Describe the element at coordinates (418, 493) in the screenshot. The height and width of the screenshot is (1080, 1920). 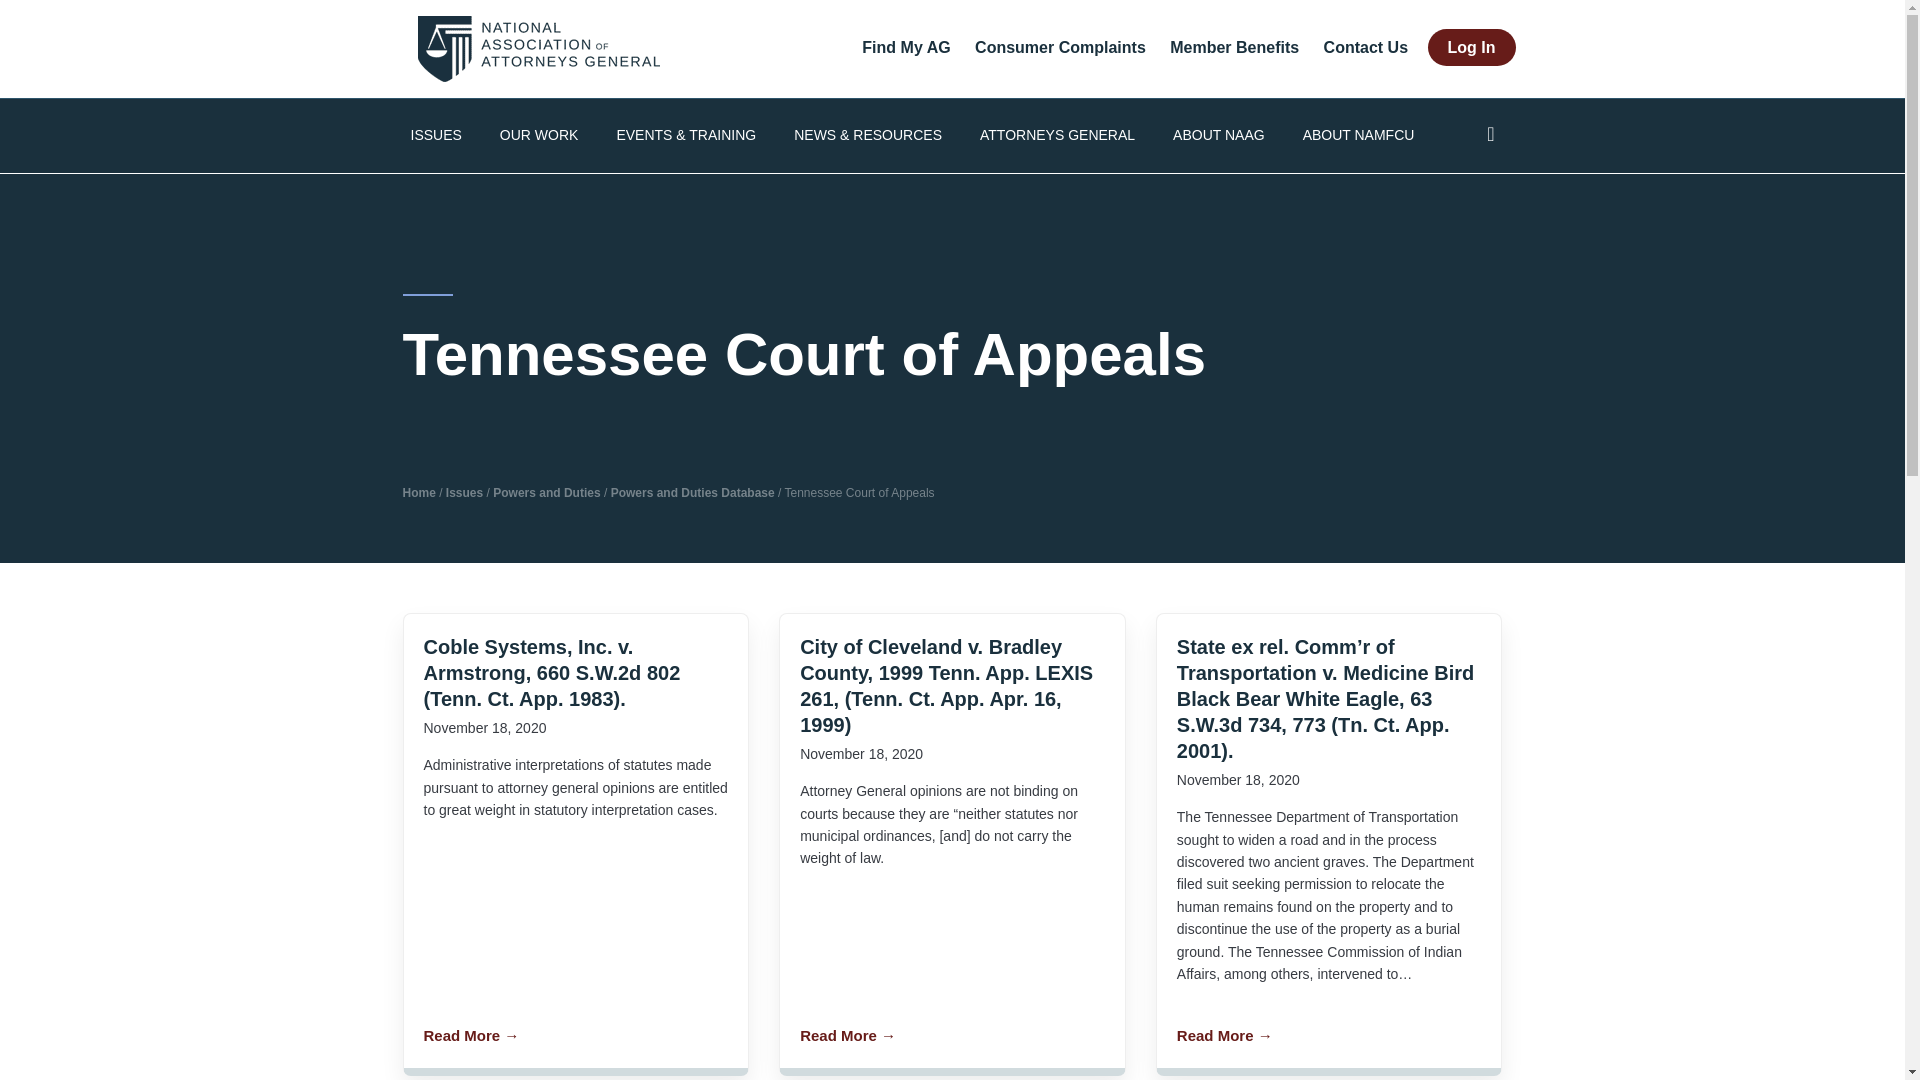
I see `Go to National Association of Attorneys General.` at that location.